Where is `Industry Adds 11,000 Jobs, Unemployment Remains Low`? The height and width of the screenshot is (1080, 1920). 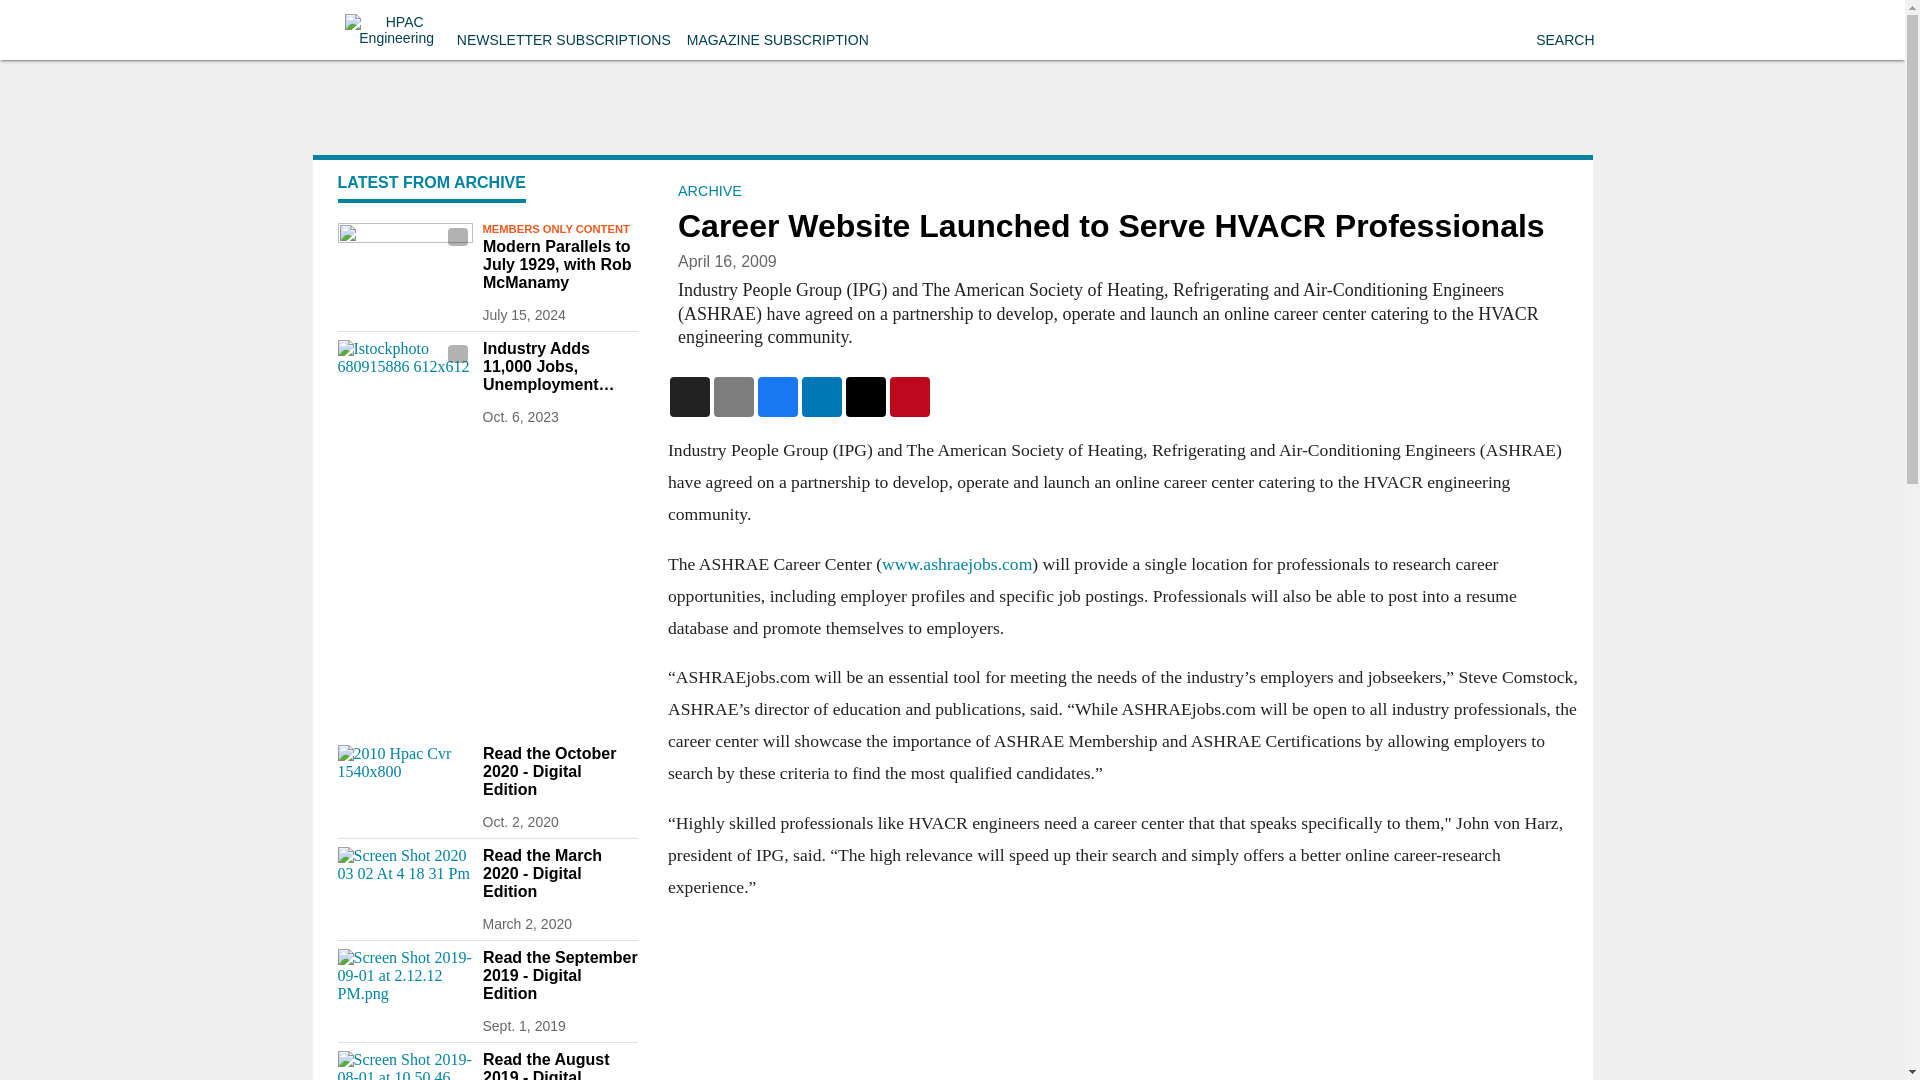
Industry Adds 11,000 Jobs, Unemployment Remains Low is located at coordinates (559, 367).